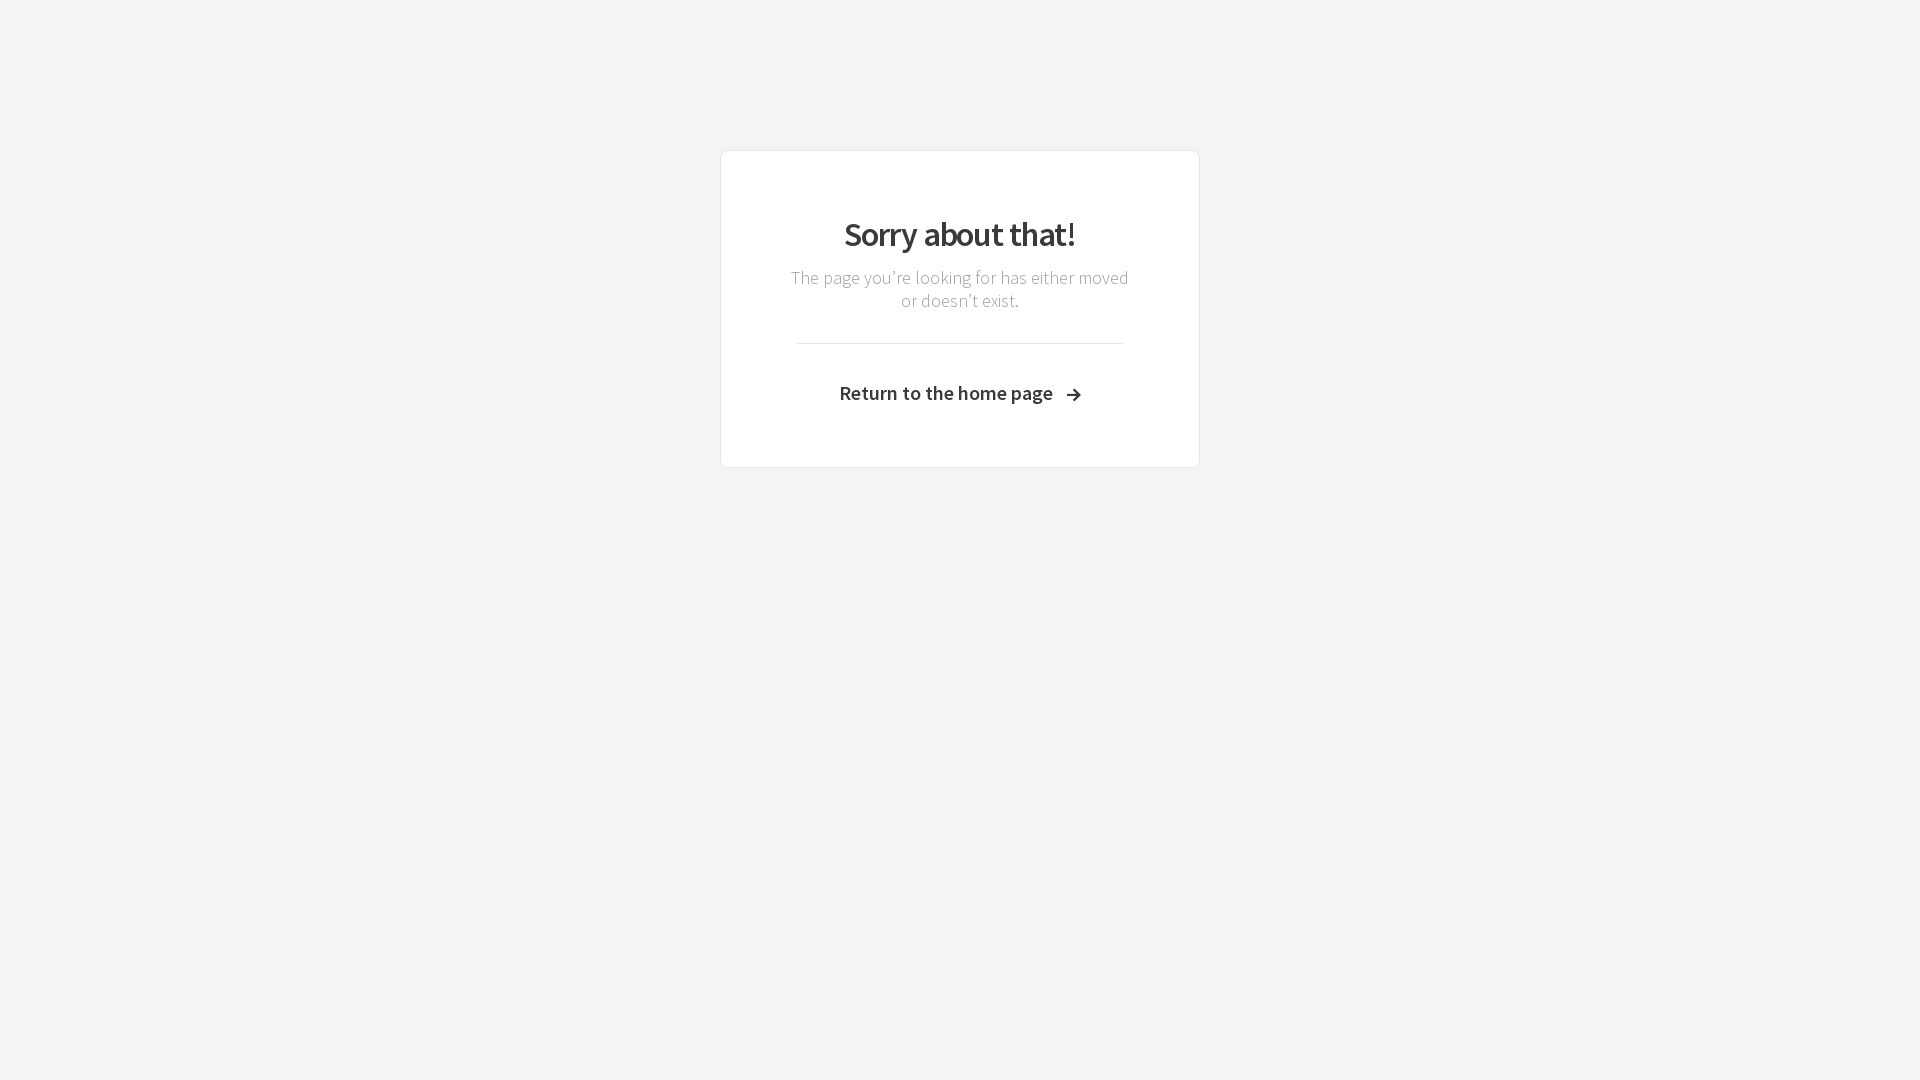 The image size is (1920, 1080). Describe the element at coordinates (960, 392) in the screenshot. I see `Return to the home page` at that location.